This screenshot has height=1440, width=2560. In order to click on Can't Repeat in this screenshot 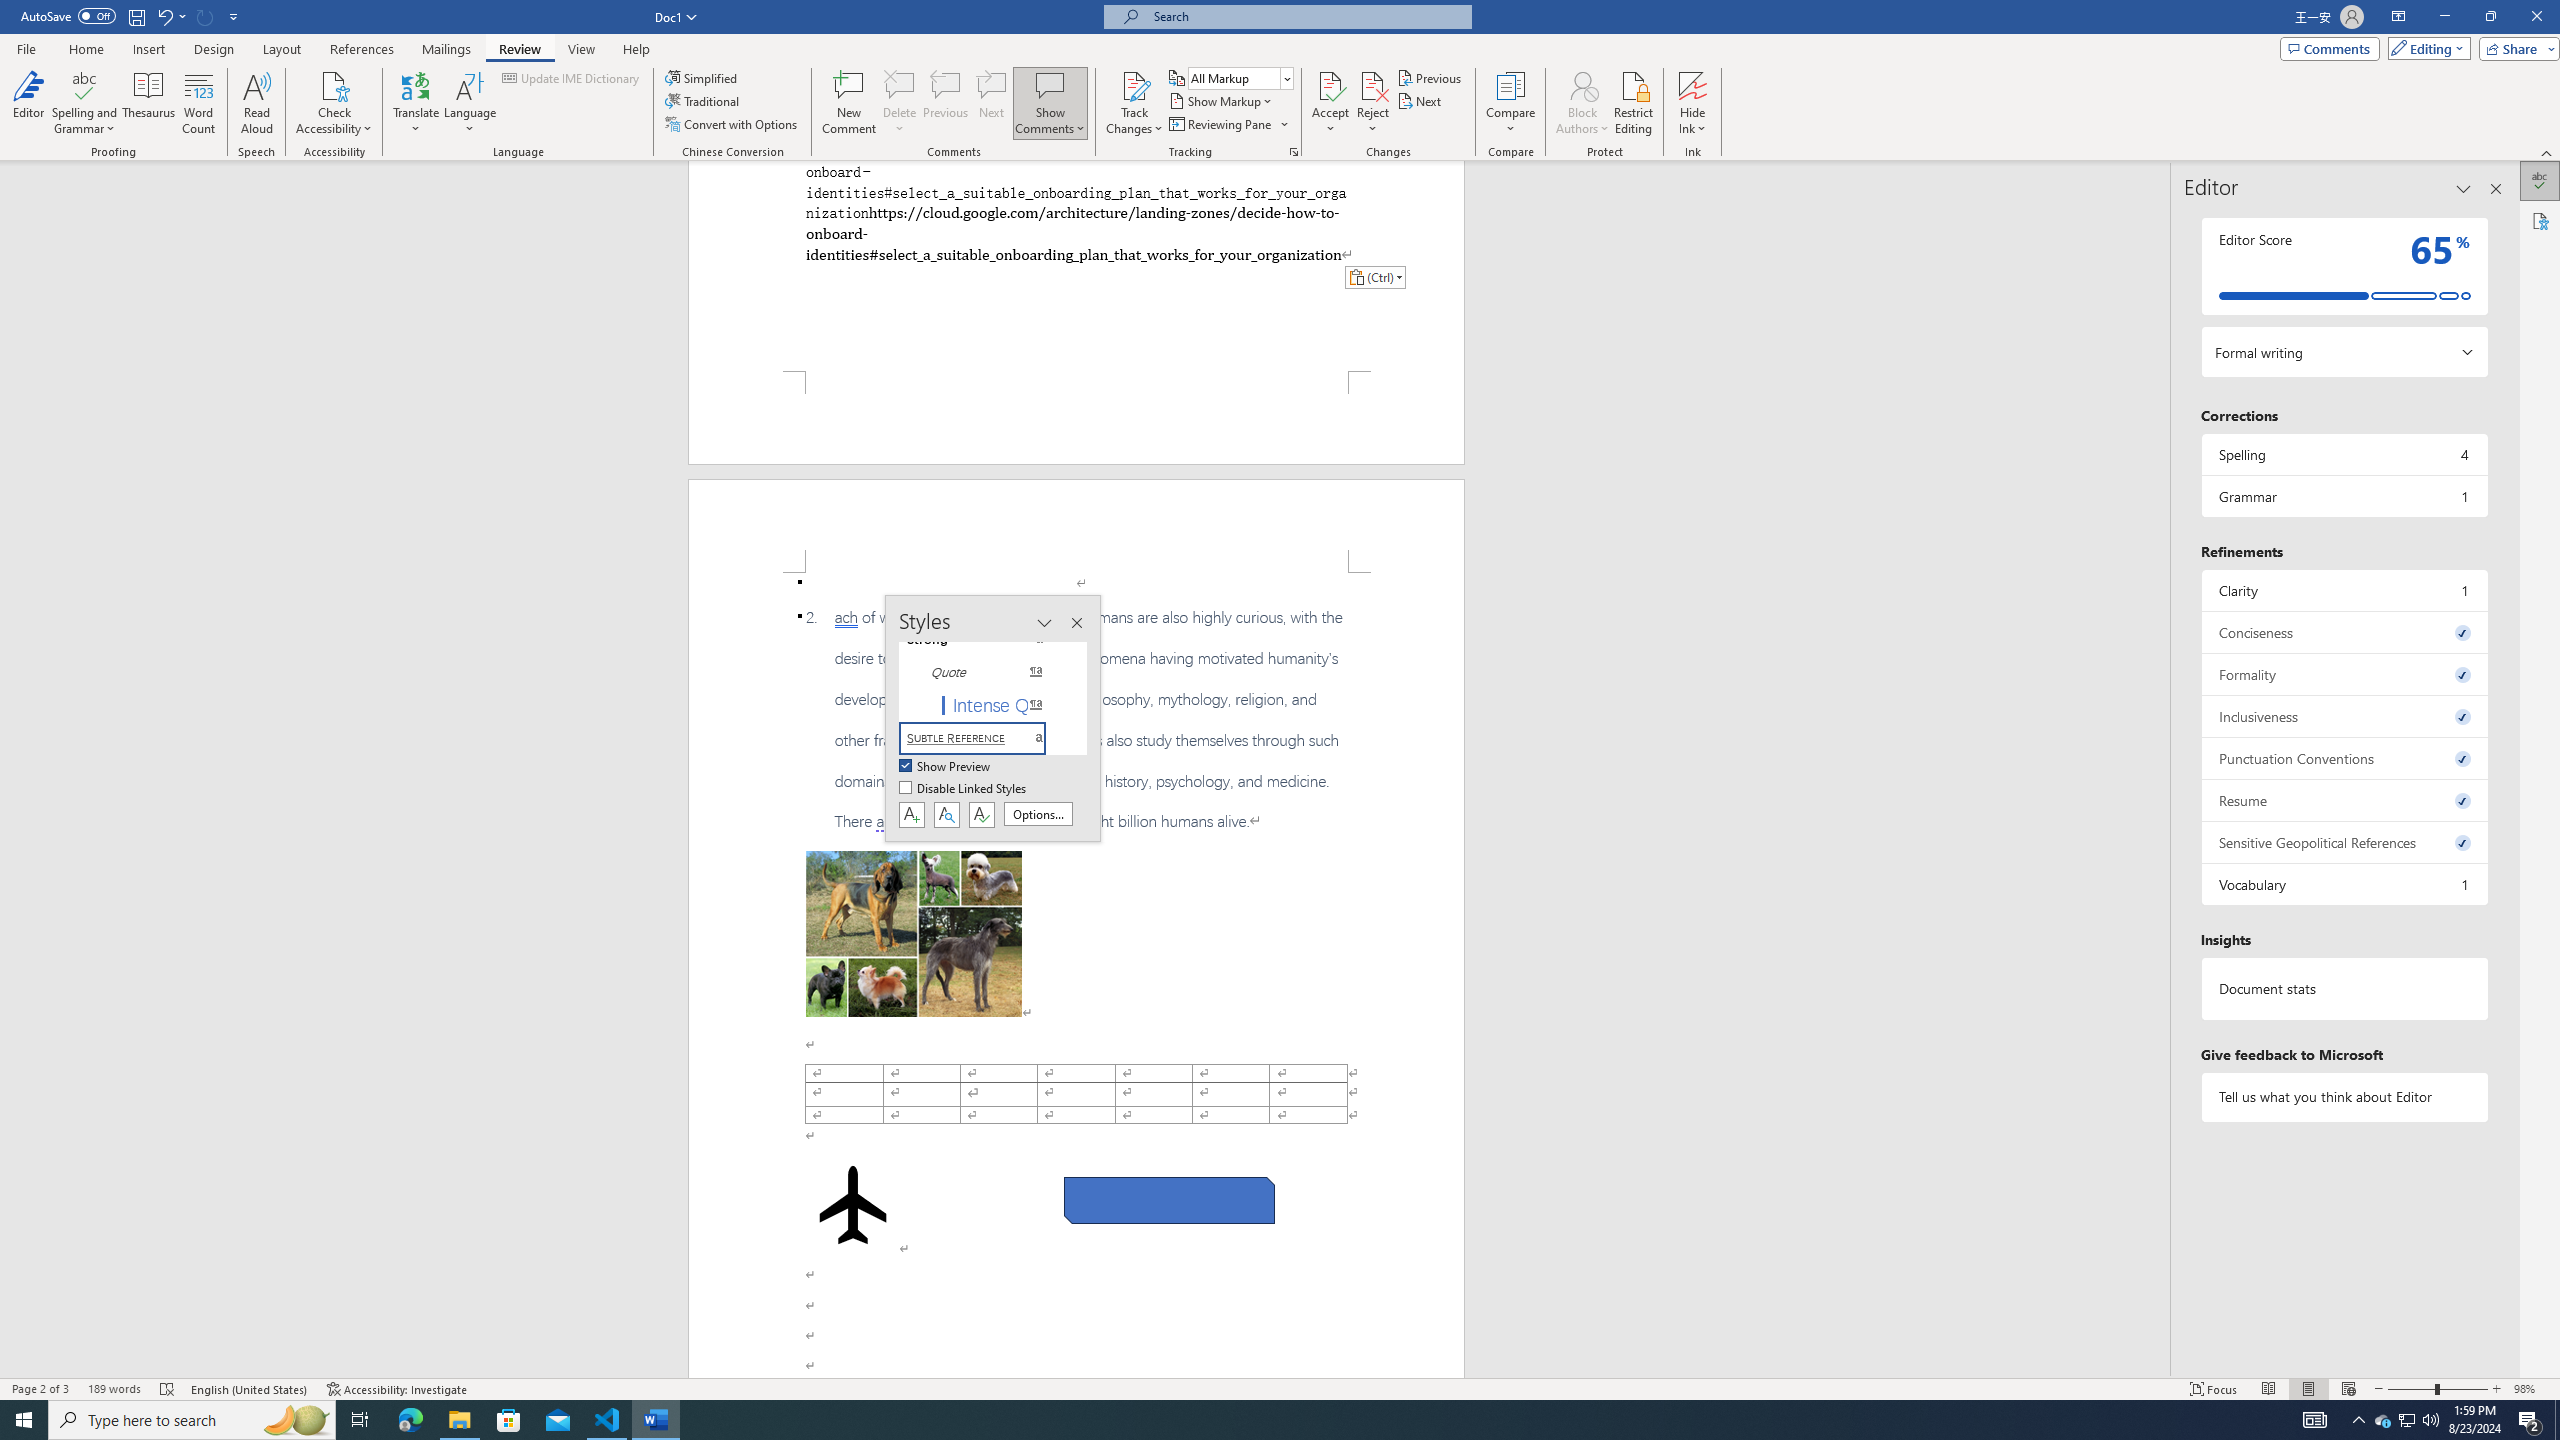, I will do `click(206, 16)`.